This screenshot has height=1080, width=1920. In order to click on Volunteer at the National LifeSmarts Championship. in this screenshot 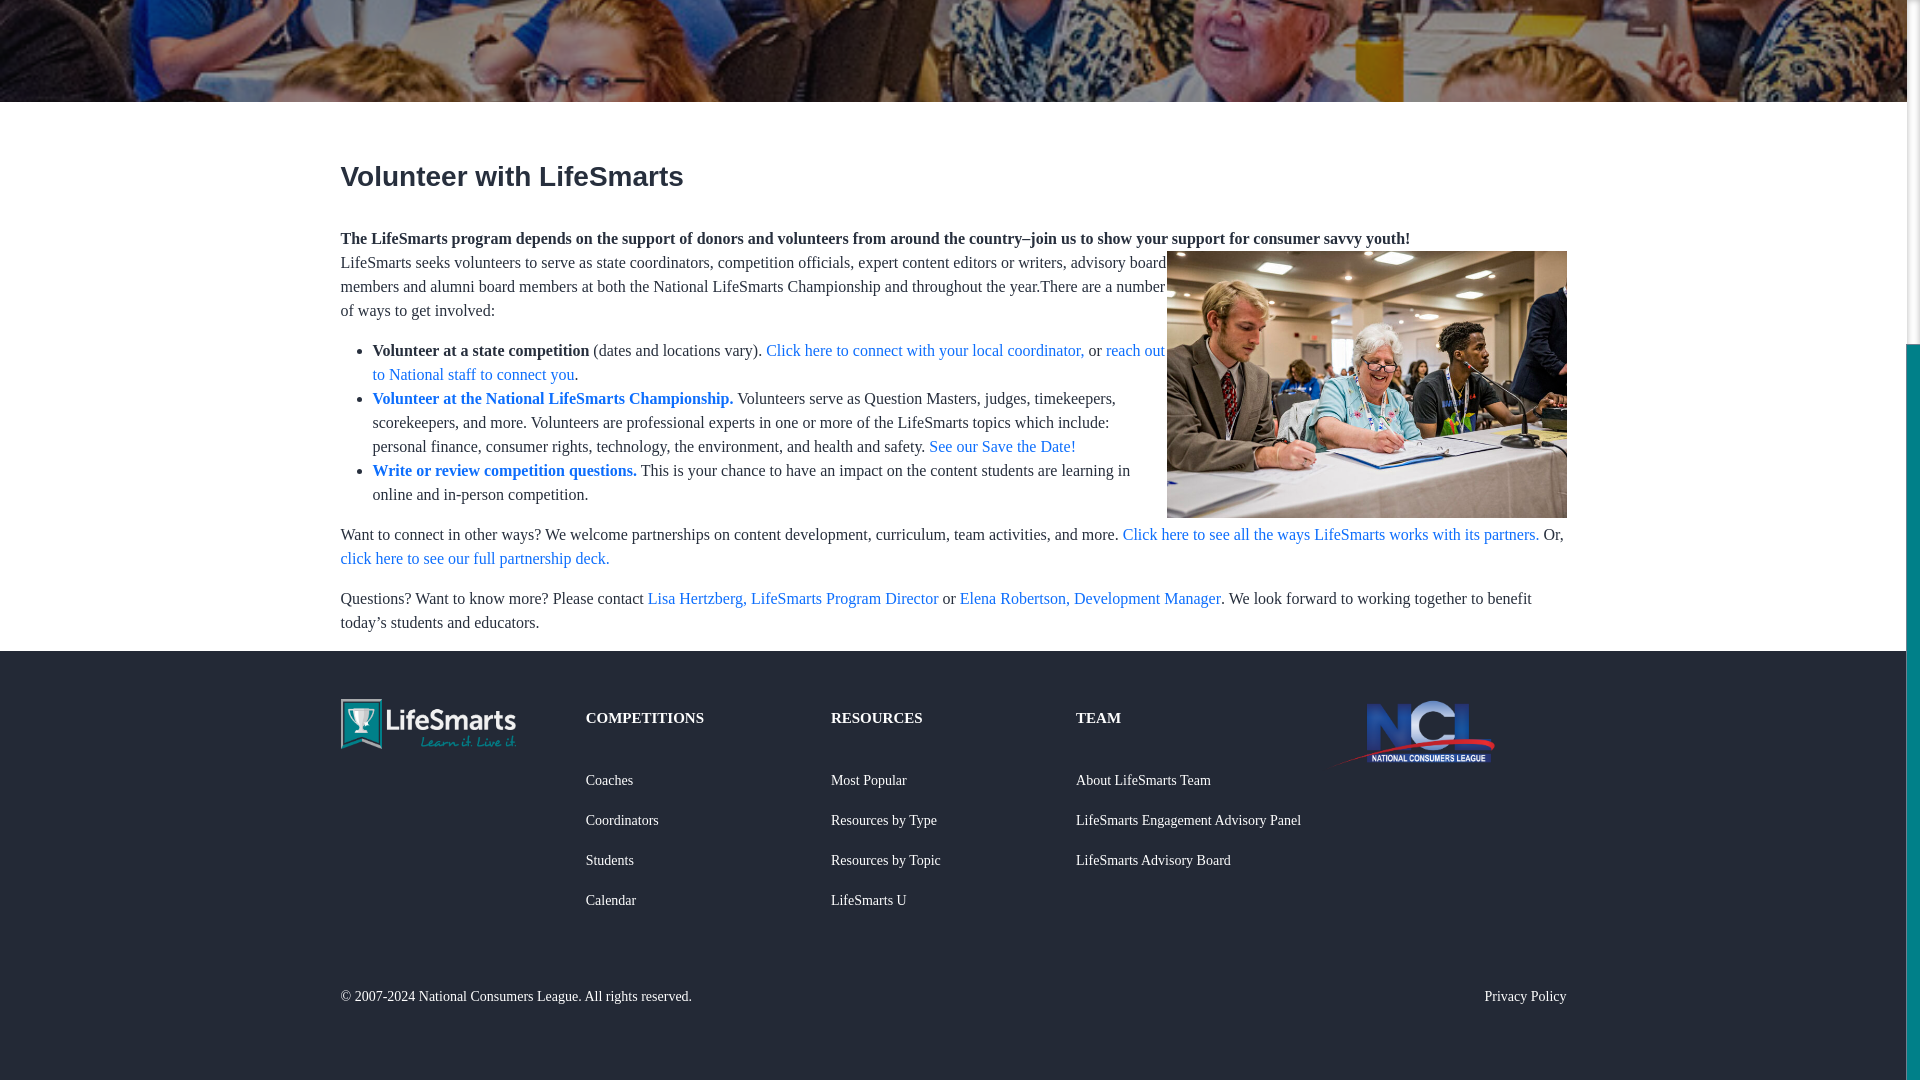, I will do `click(552, 398)`.